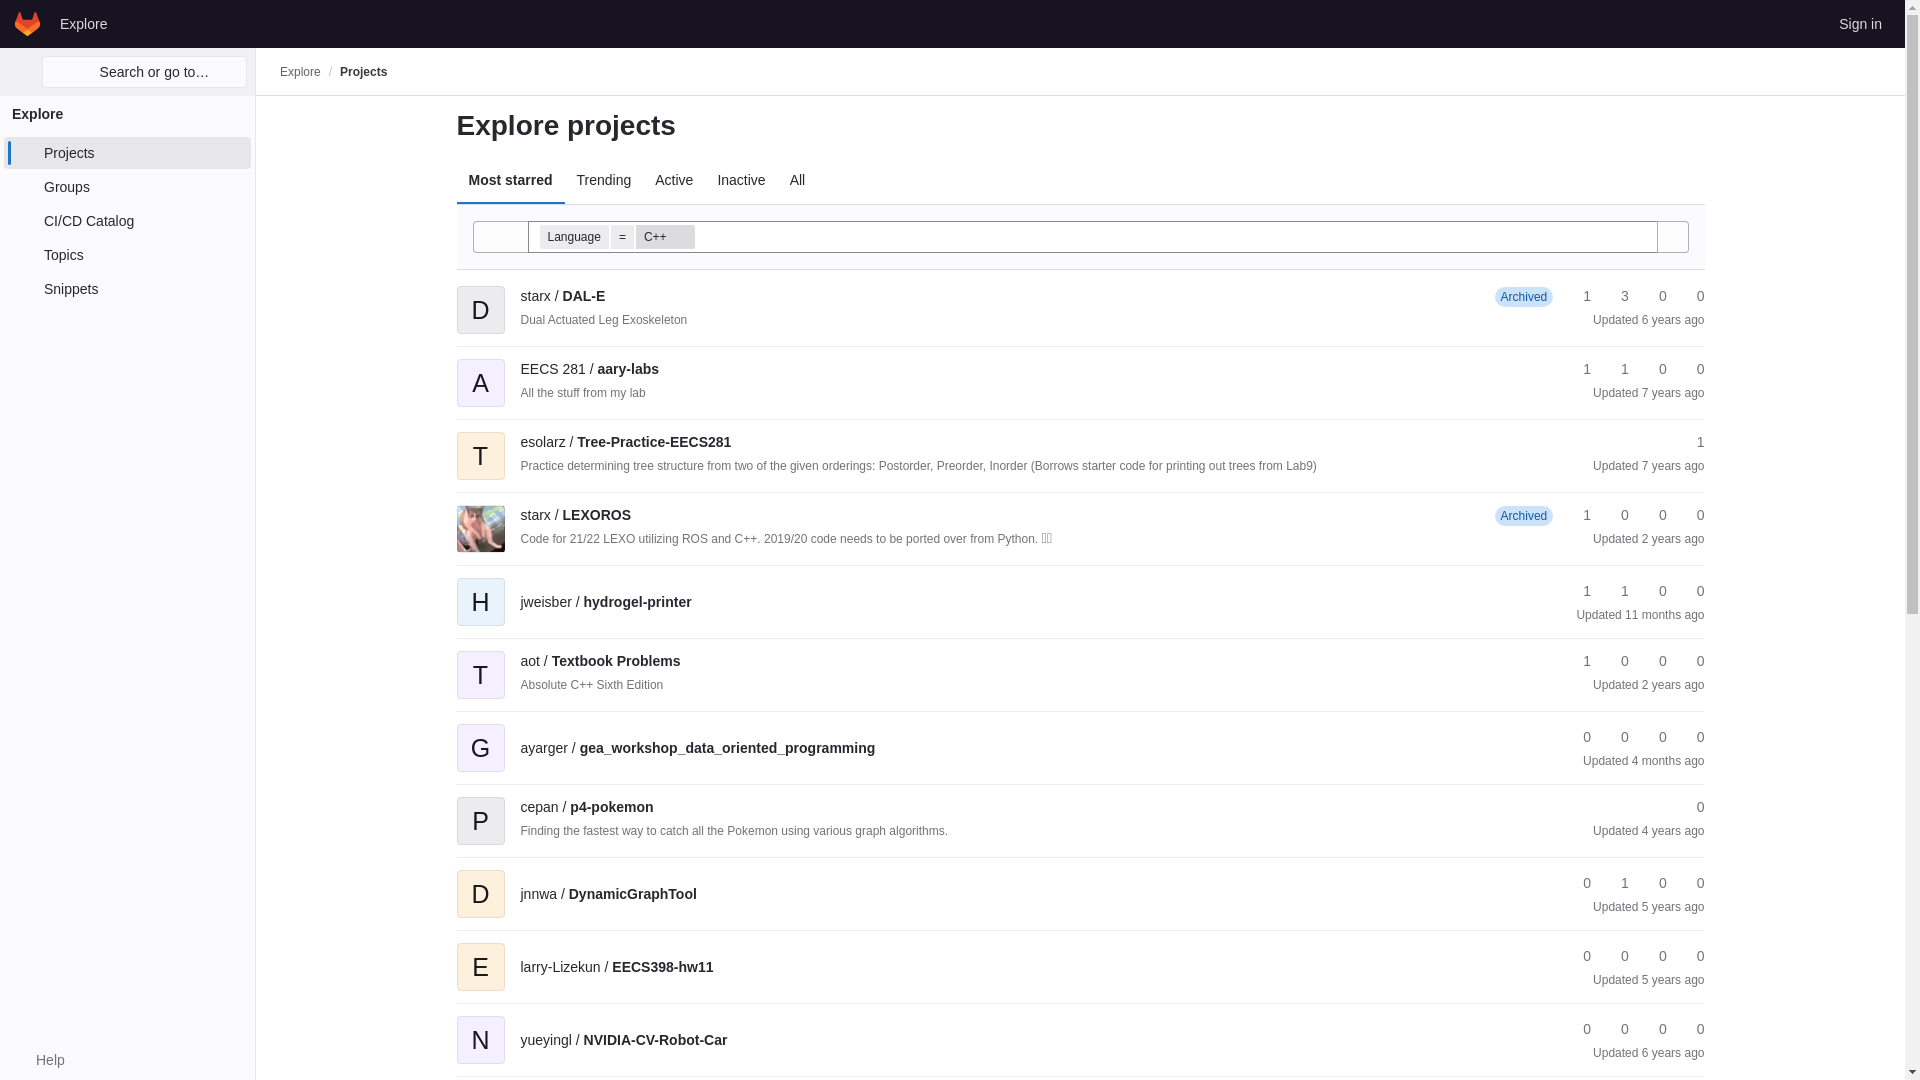  What do you see at coordinates (562, 296) in the screenshot?
I see `DAL-E` at bounding box center [562, 296].